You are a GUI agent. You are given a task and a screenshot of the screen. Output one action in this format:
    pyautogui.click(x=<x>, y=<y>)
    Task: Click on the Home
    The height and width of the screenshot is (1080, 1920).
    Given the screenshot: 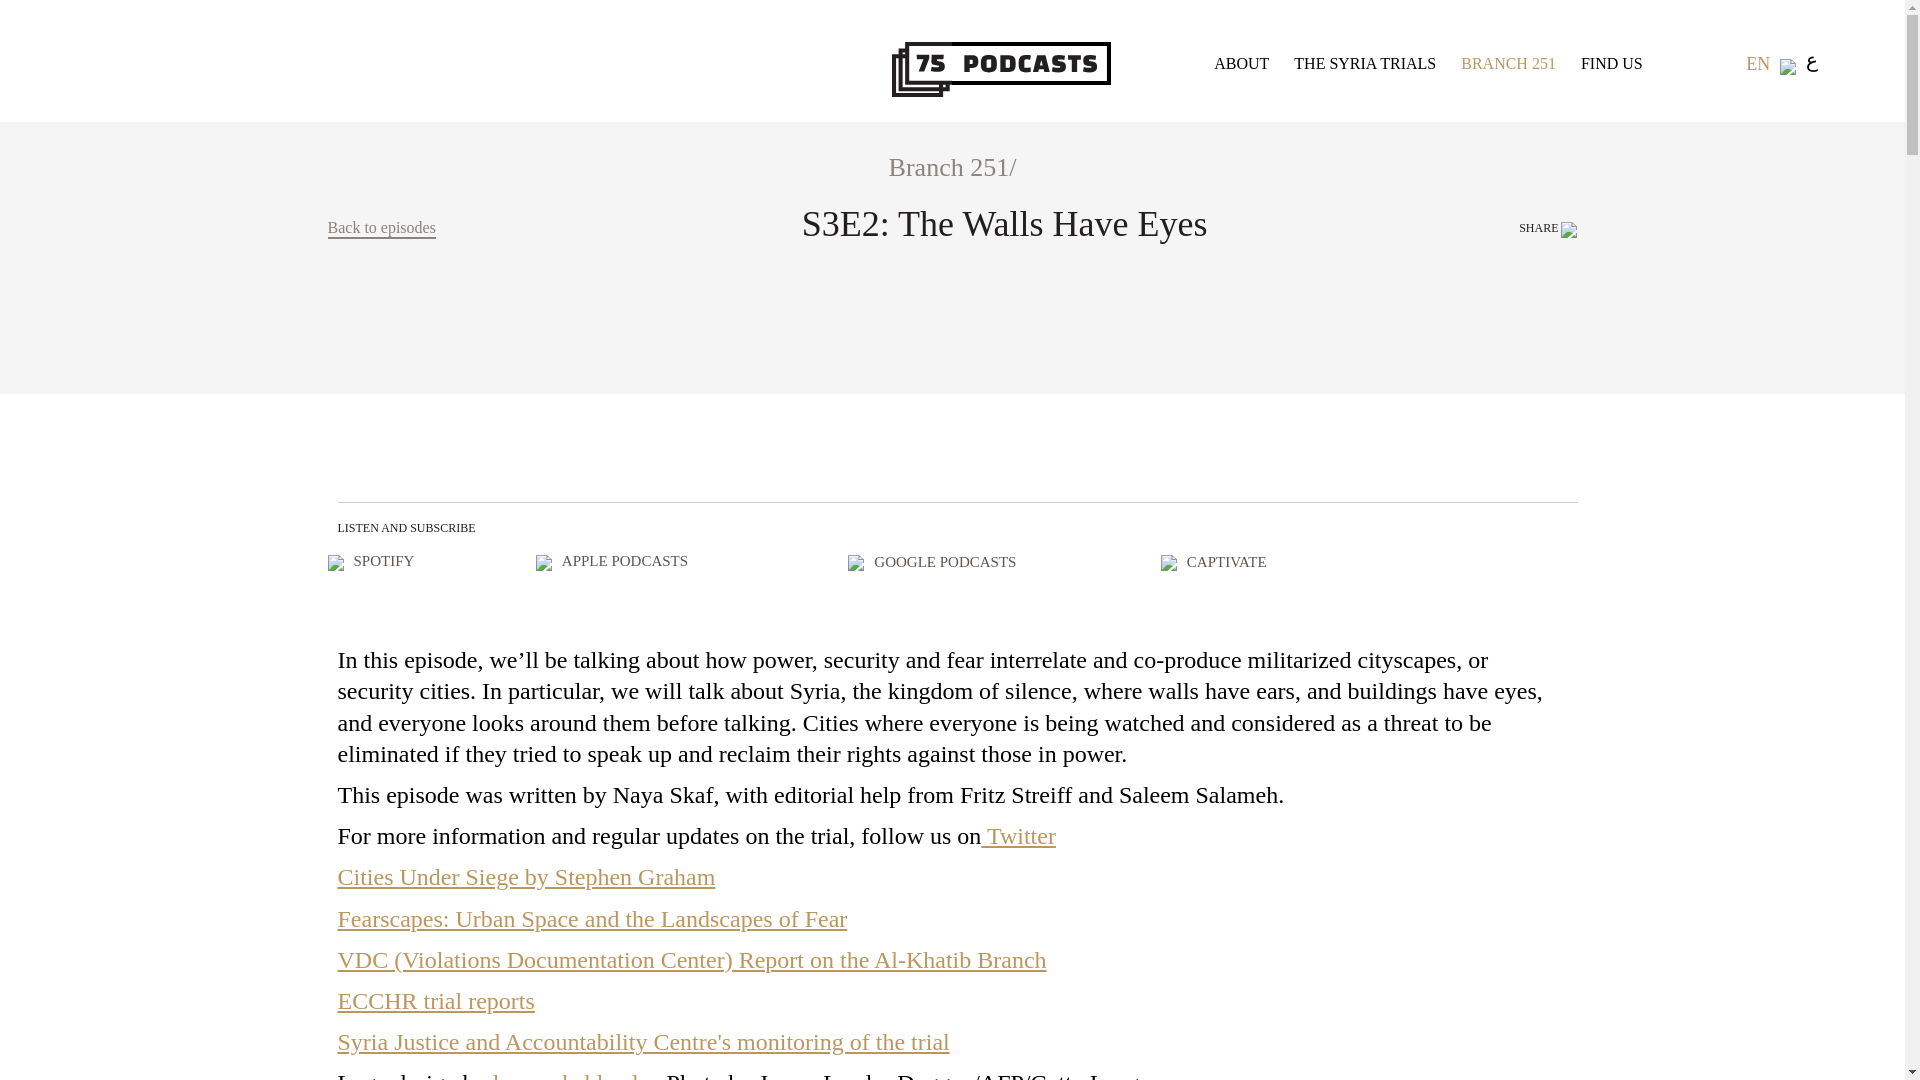 What is the action you would take?
    pyautogui.click(x=922, y=68)
    